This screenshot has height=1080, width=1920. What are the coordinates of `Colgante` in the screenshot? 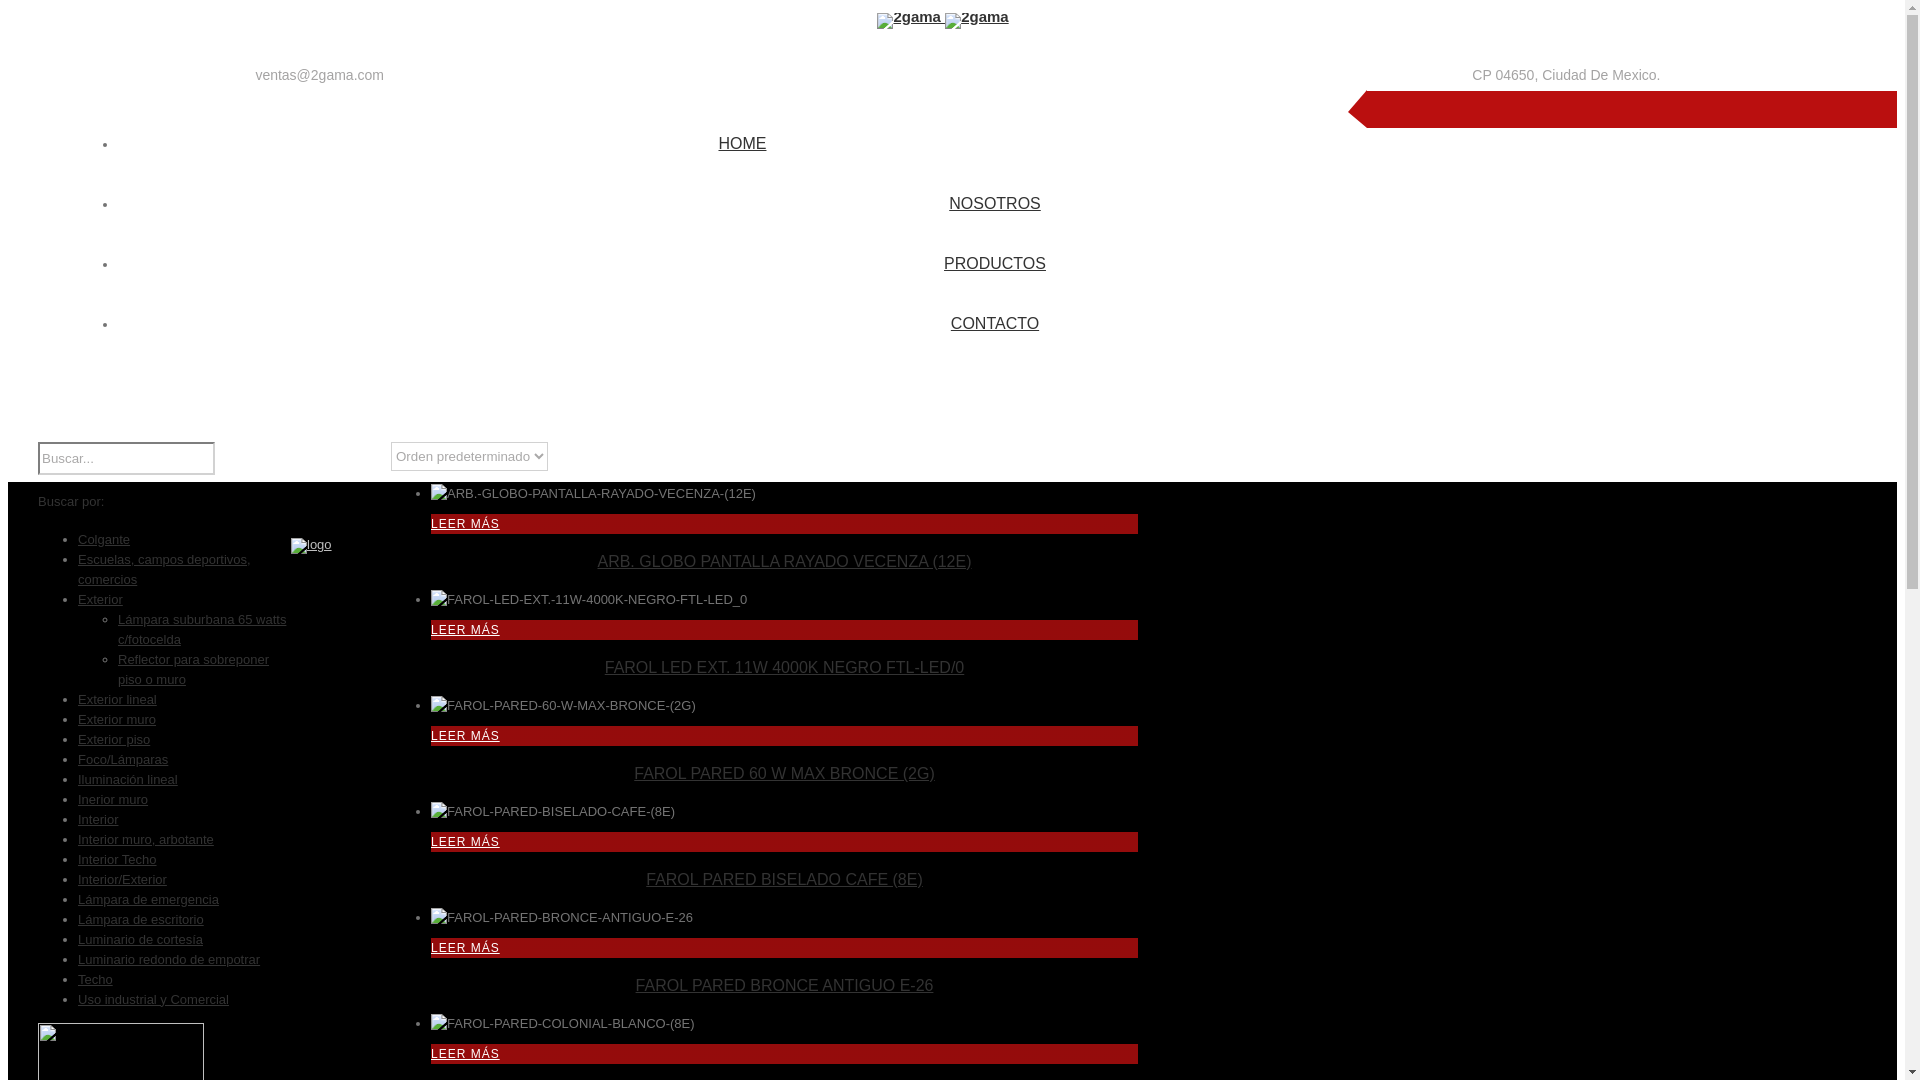 It's located at (104, 540).